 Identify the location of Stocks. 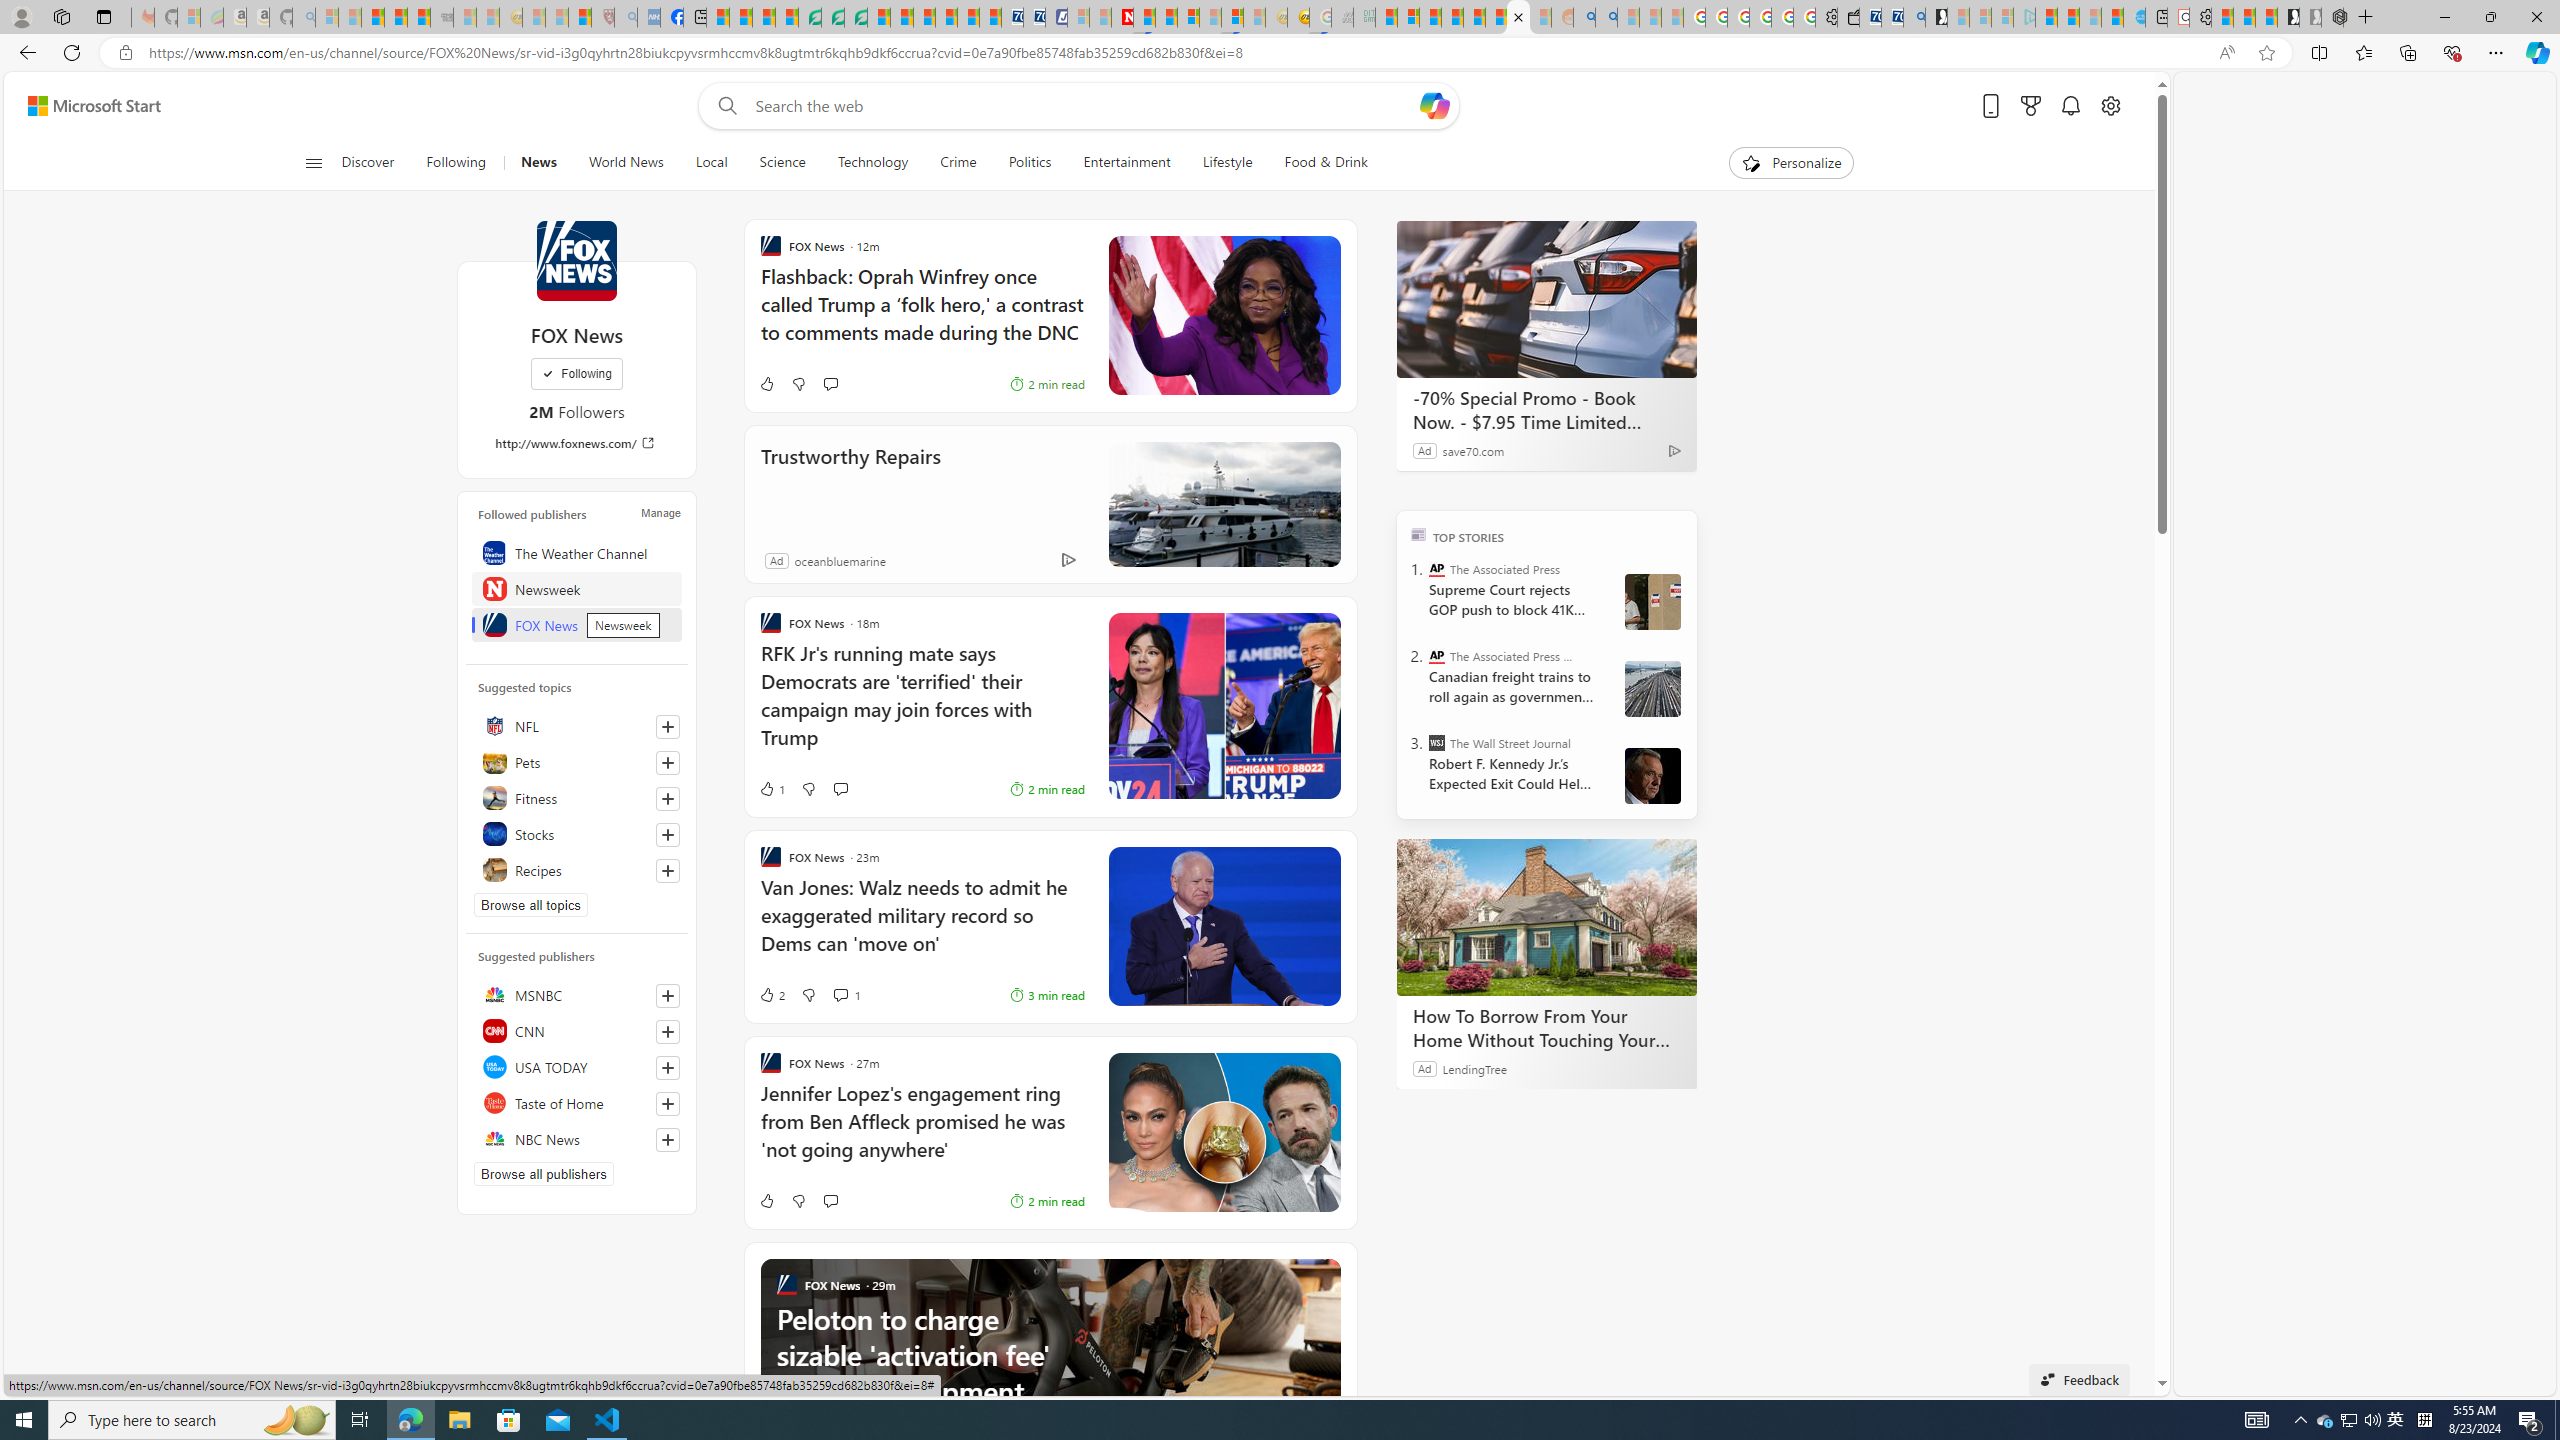
(576, 834).